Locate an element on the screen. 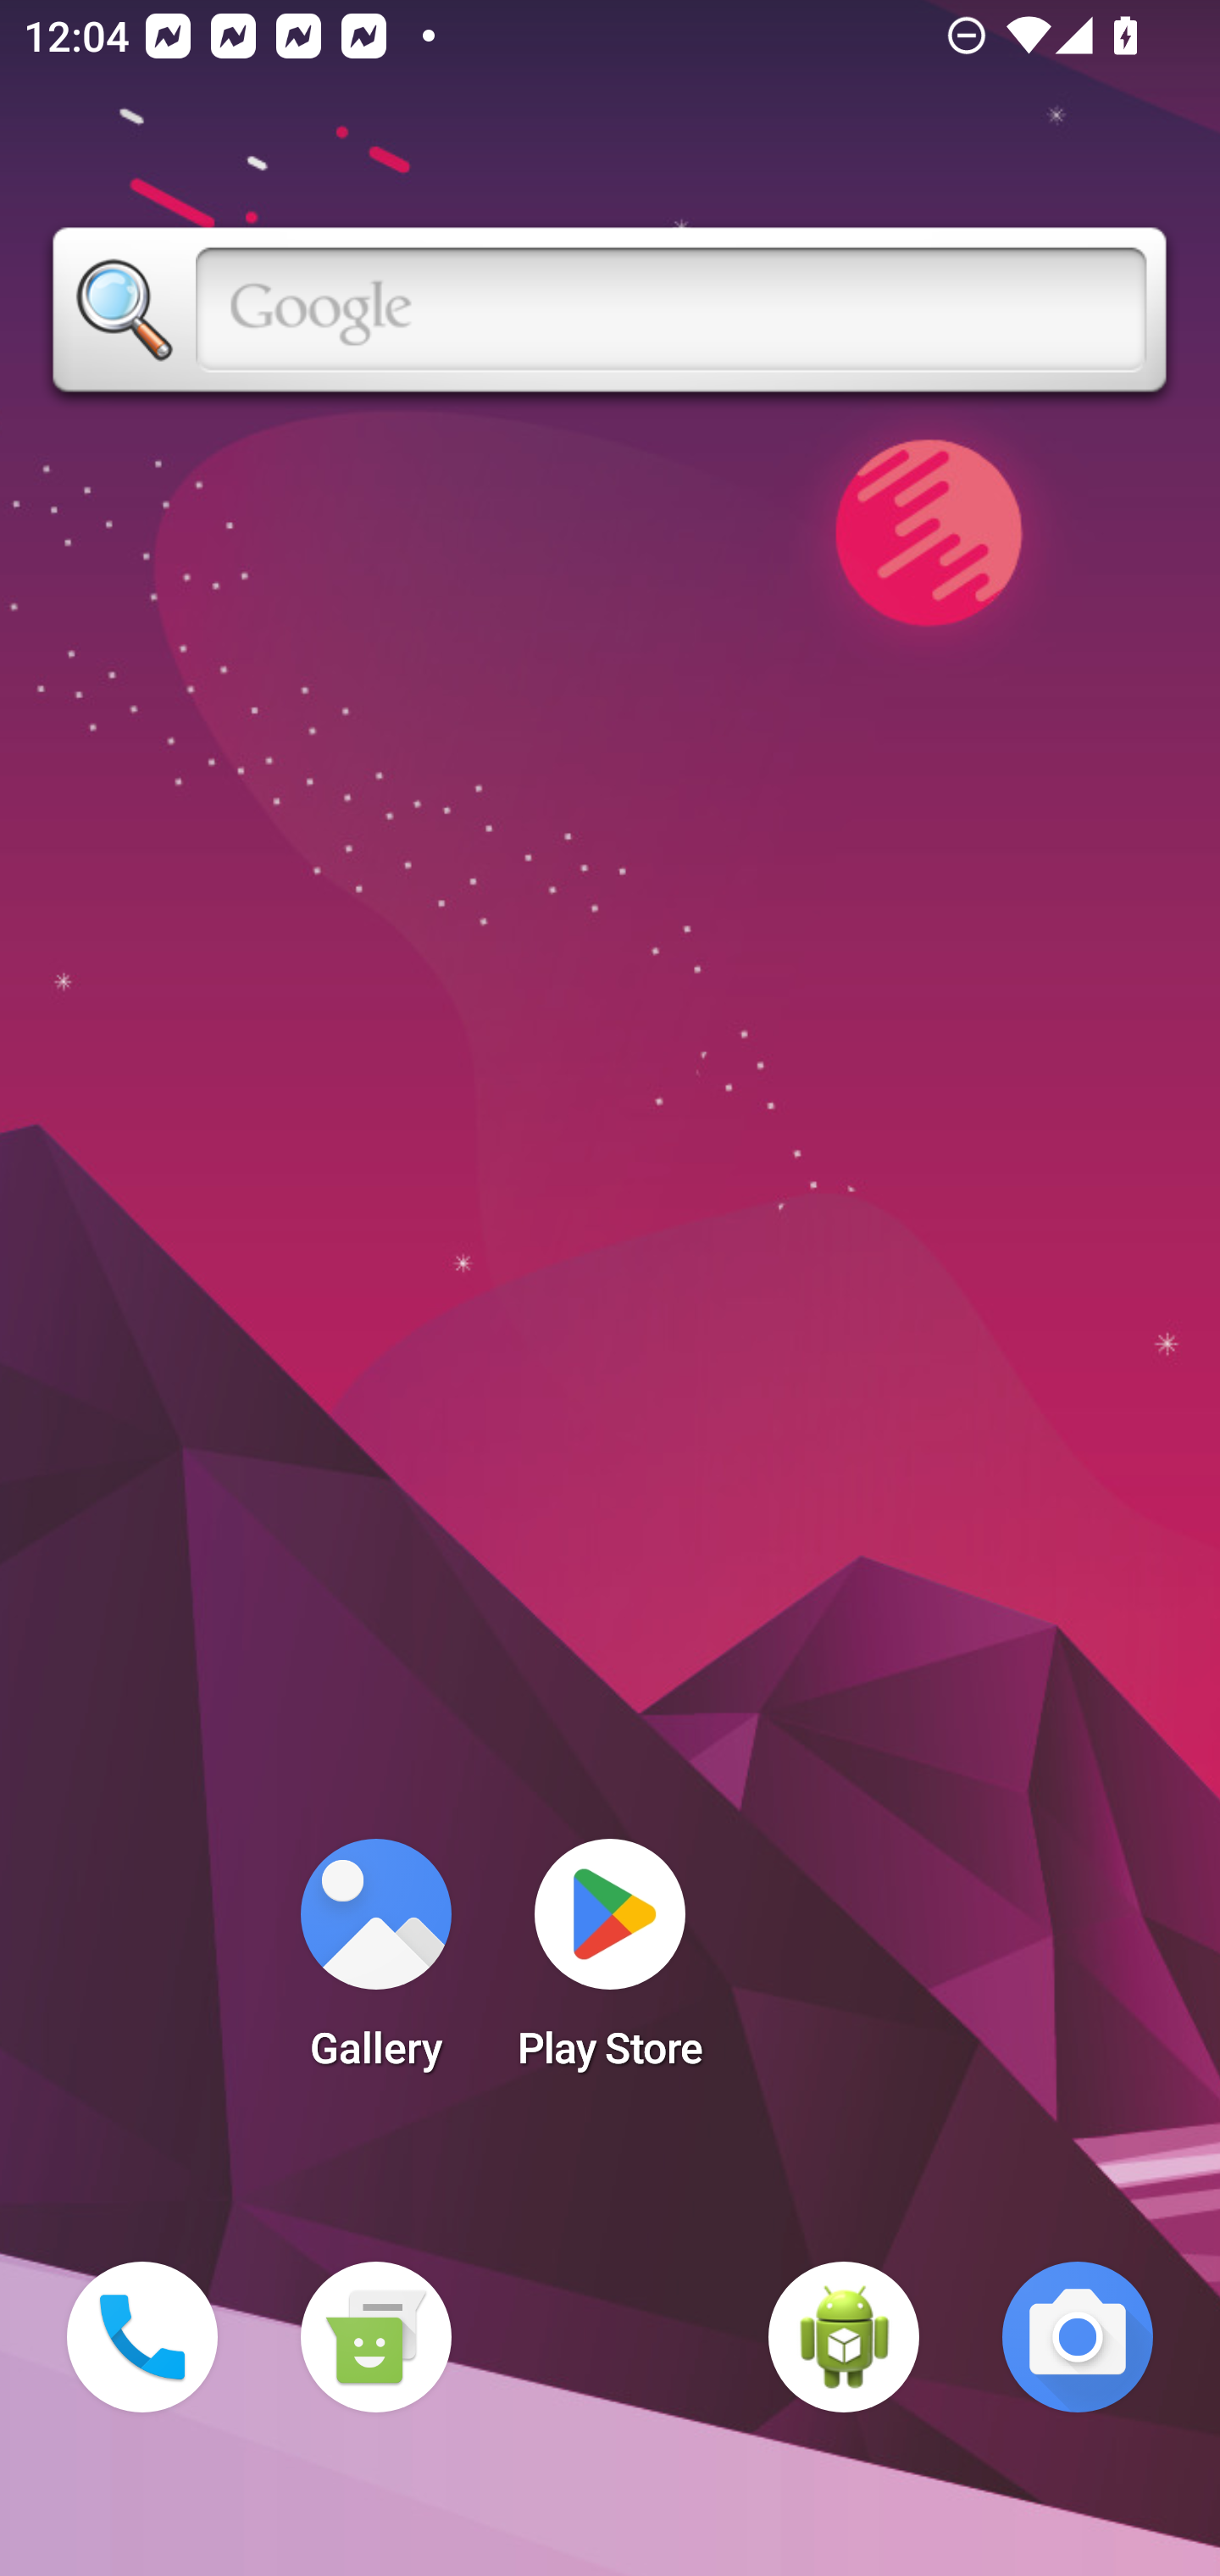 Image resolution: width=1220 pixels, height=2576 pixels. Gallery is located at coordinates (375, 1964).